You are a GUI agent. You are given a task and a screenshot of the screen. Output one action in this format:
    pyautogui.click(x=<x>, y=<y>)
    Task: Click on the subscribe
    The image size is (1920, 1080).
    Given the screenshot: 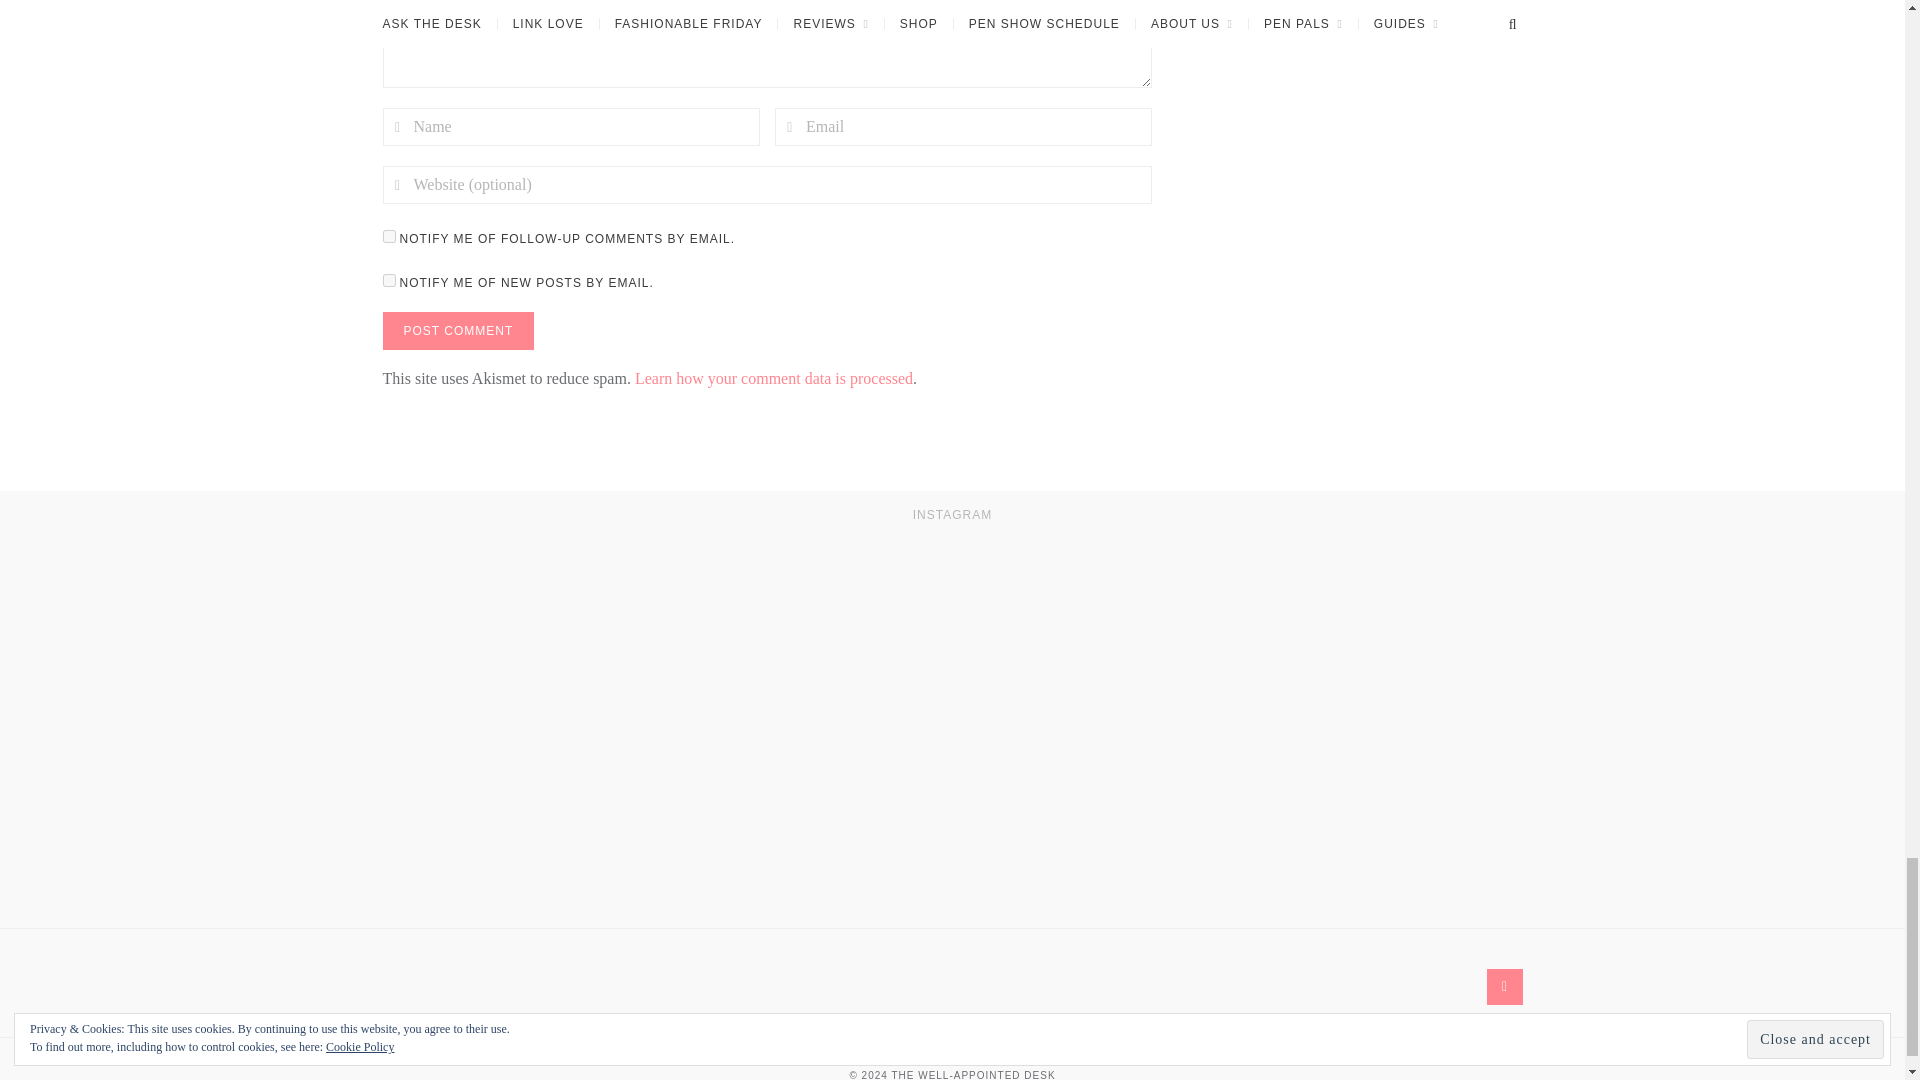 What is the action you would take?
    pyautogui.click(x=388, y=236)
    